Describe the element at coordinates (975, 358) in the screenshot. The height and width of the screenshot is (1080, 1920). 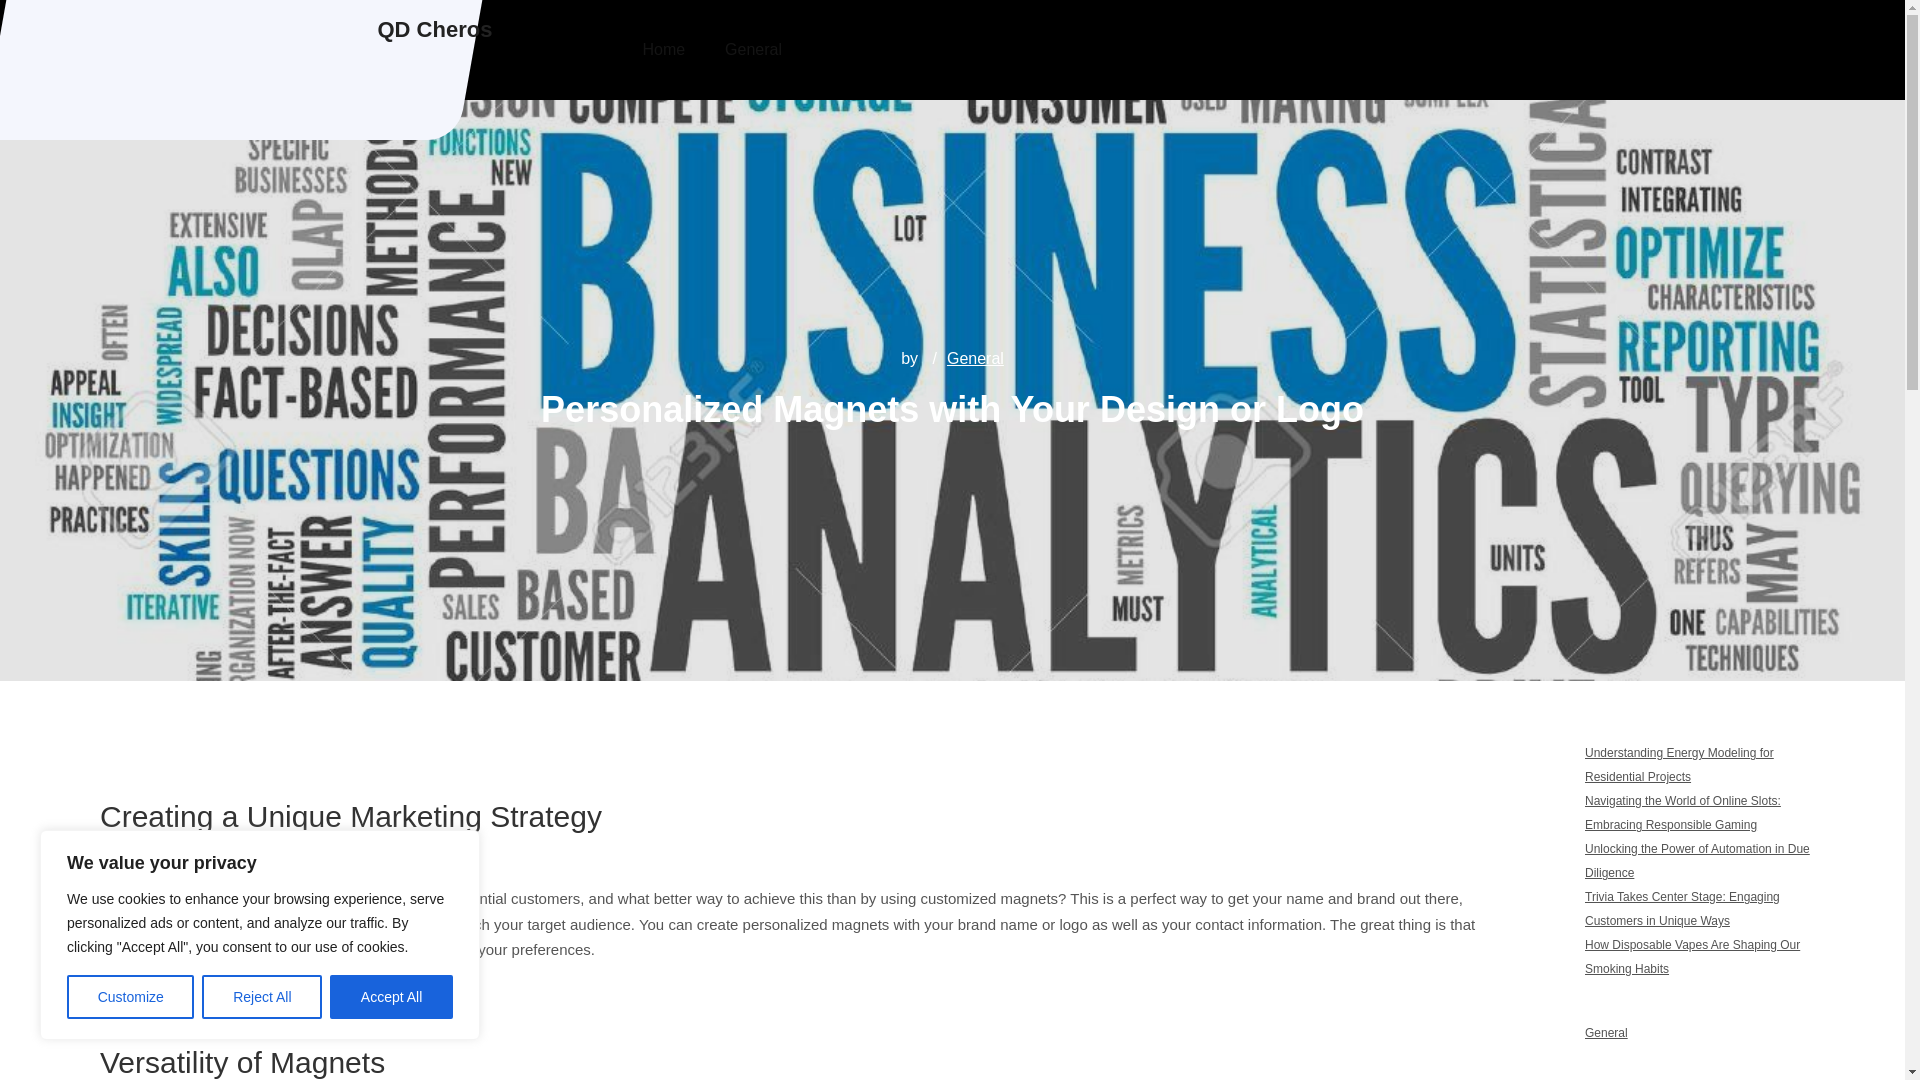
I see `General` at that location.